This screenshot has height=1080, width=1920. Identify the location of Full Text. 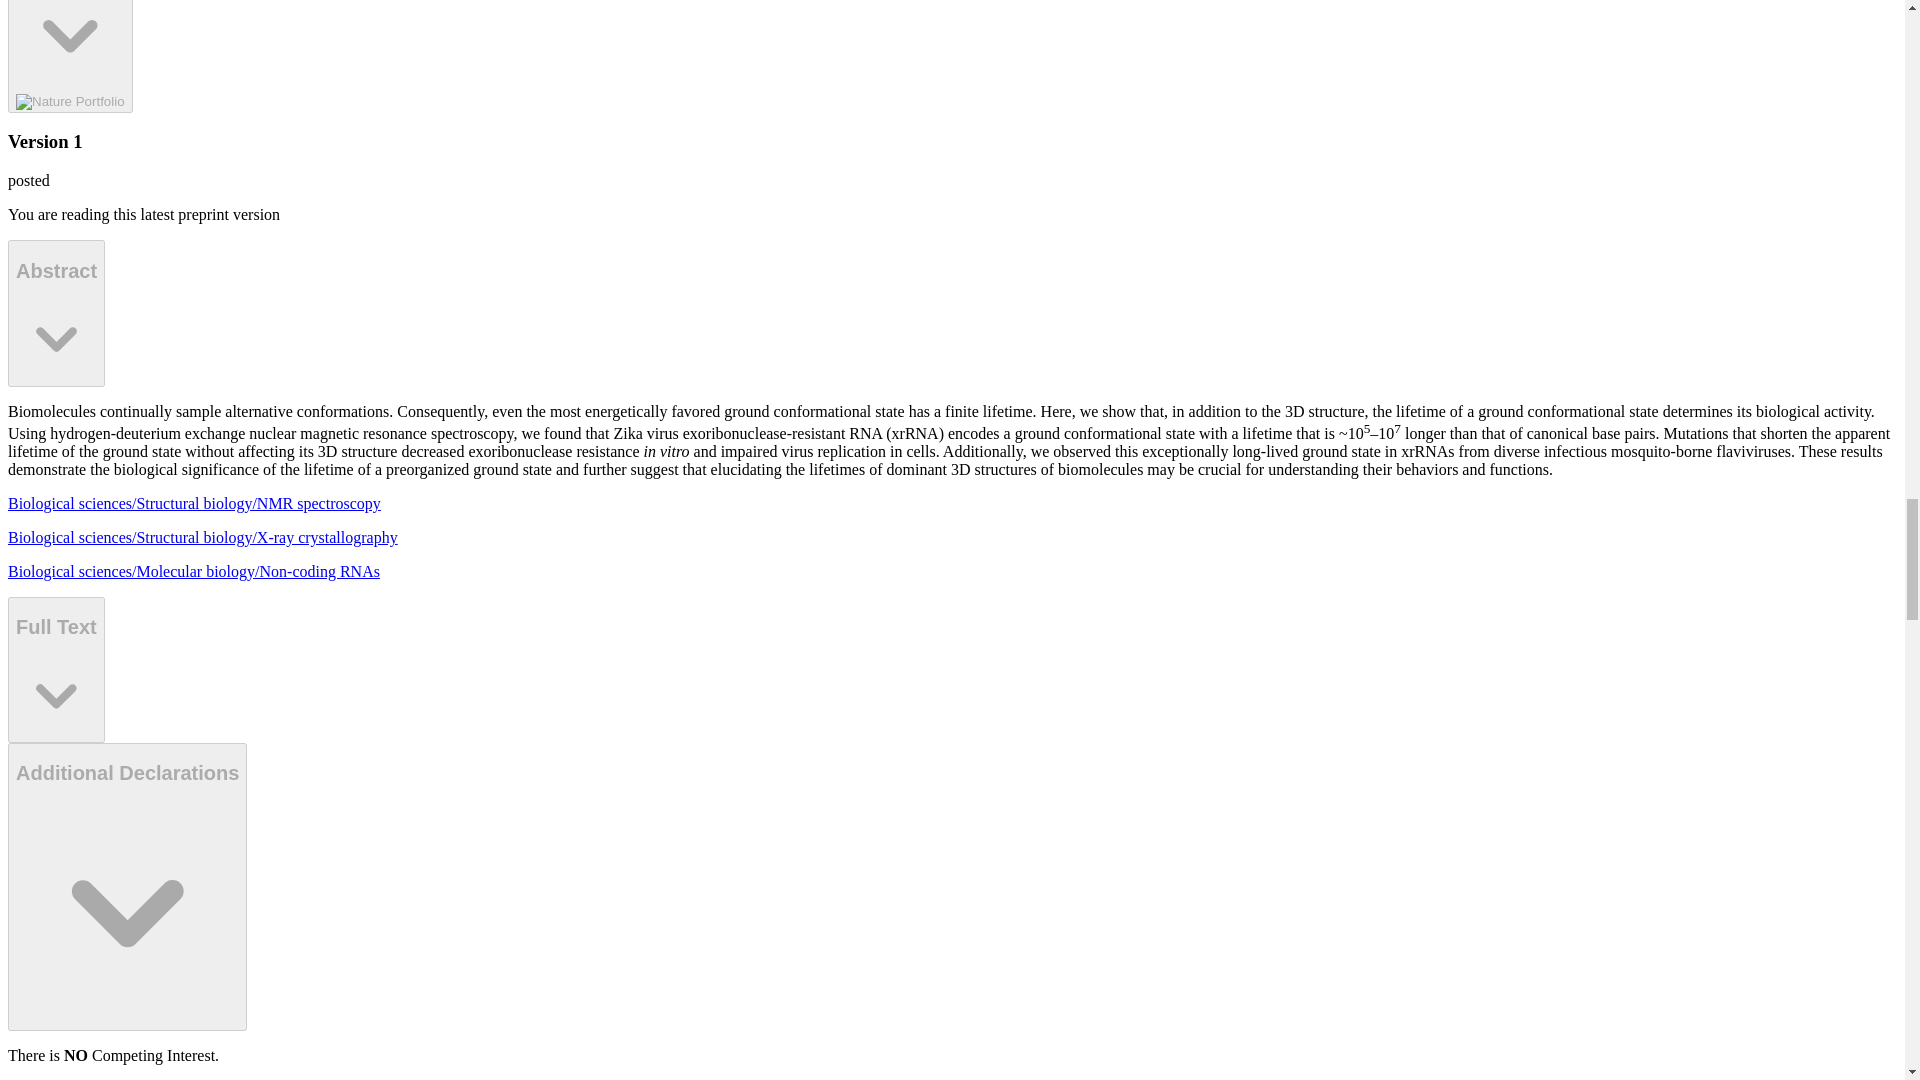
(56, 670).